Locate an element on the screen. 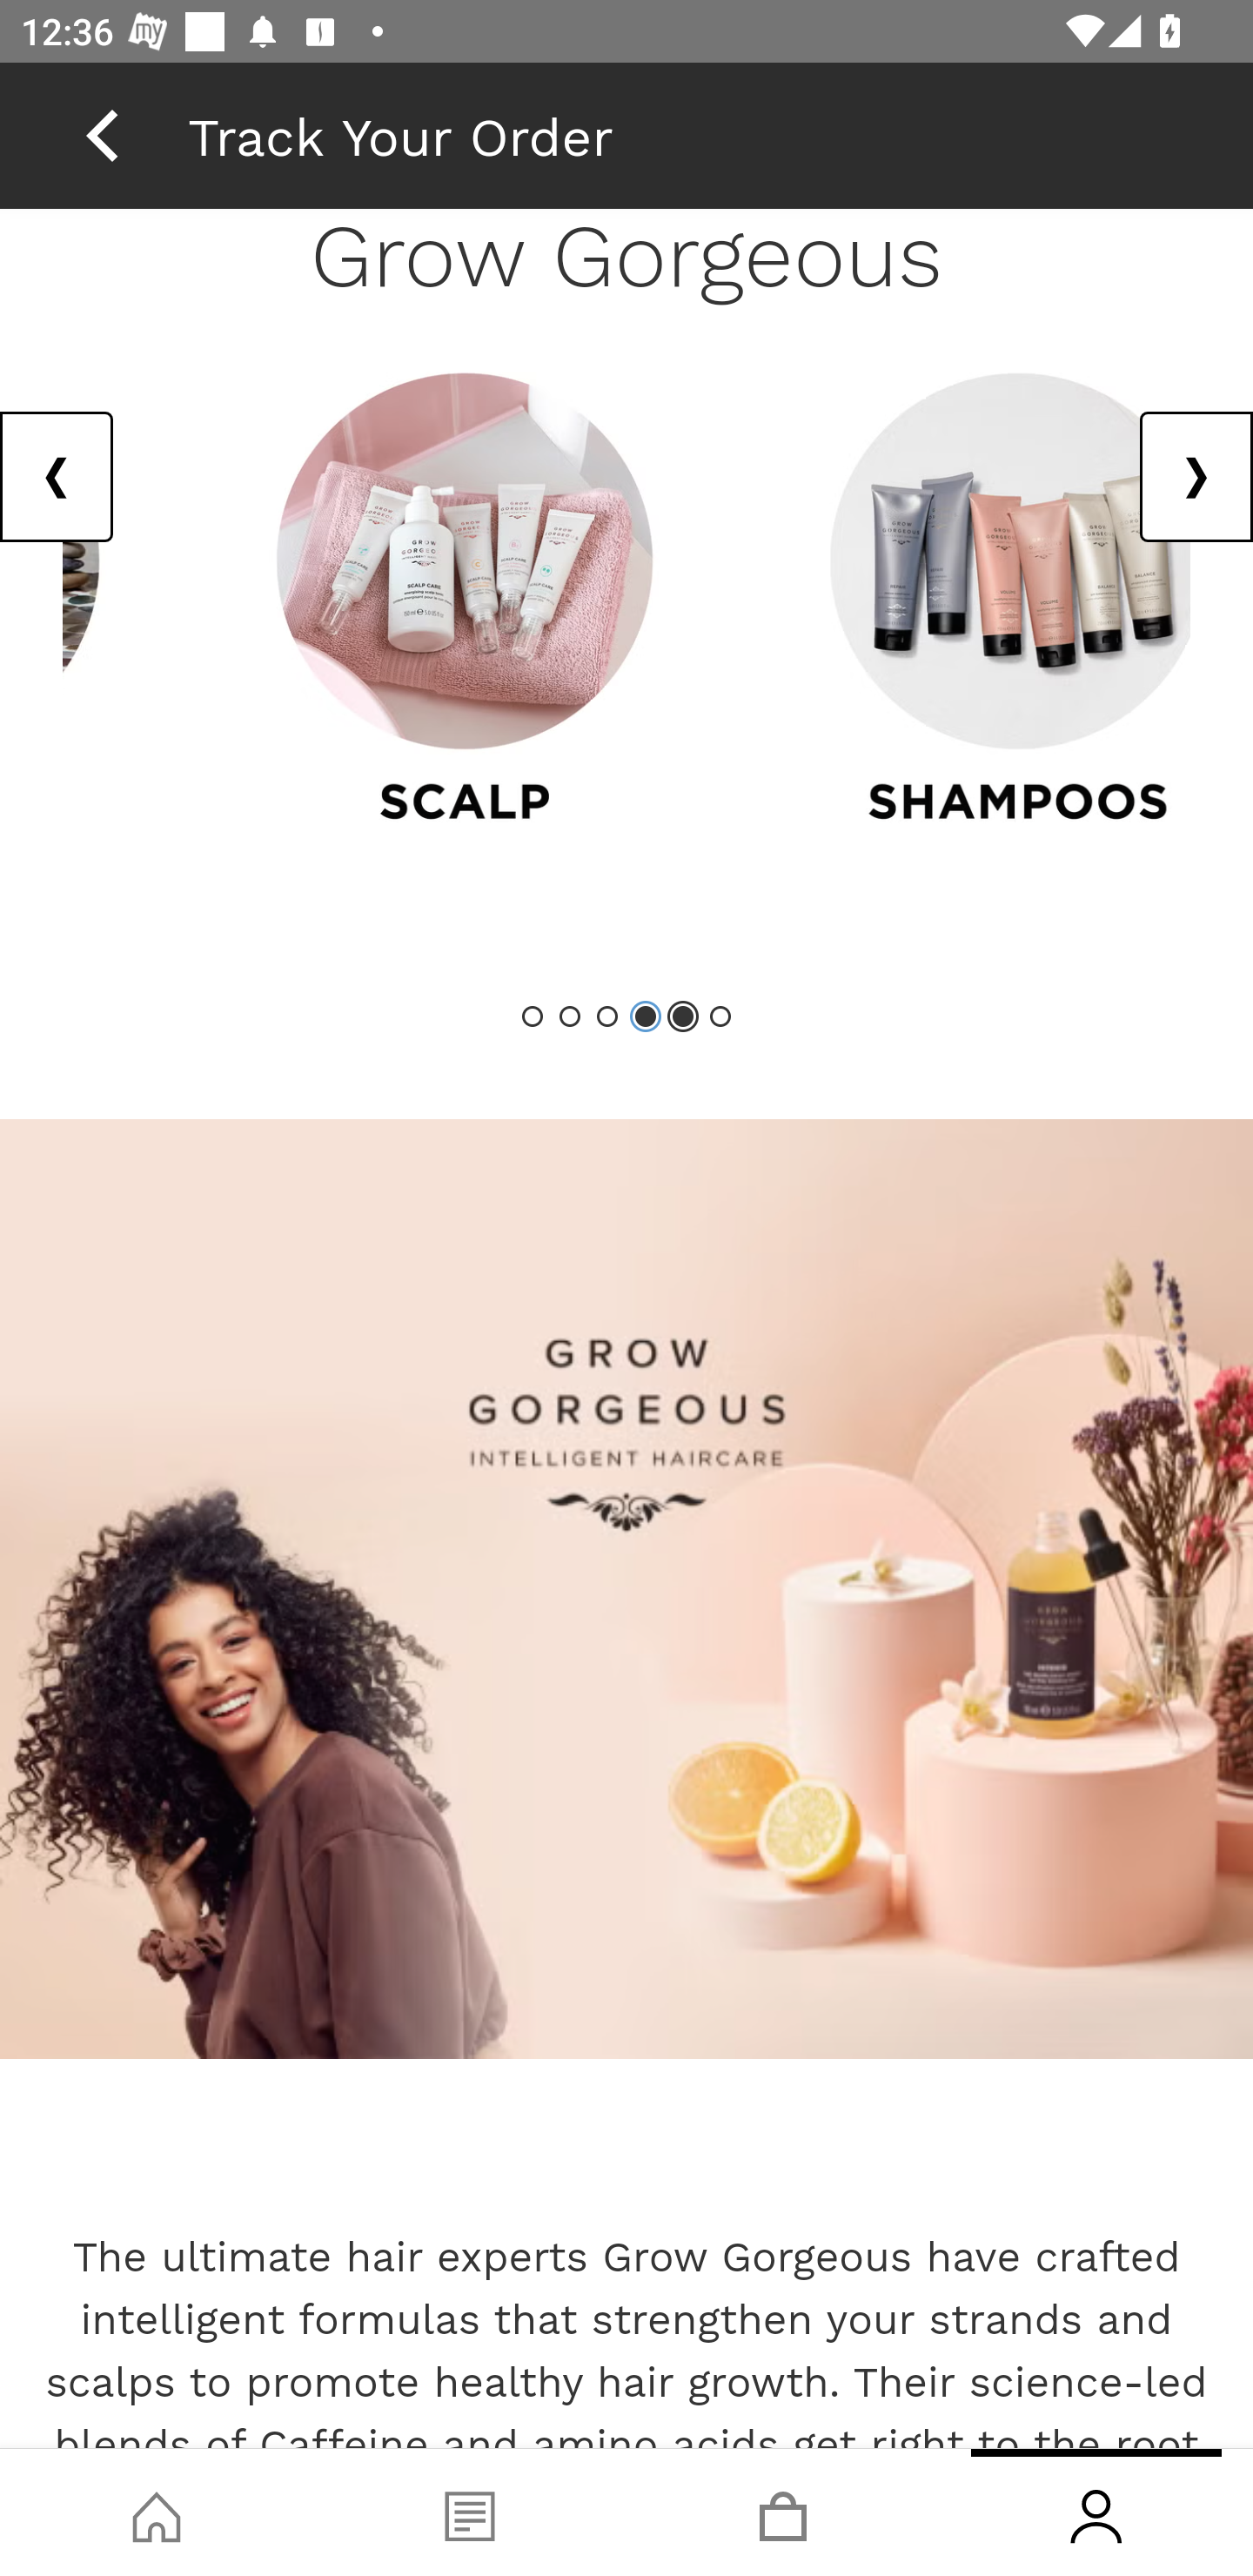 This screenshot has width=1253, height=2576. Slide 3 is located at coordinates (607, 1016).